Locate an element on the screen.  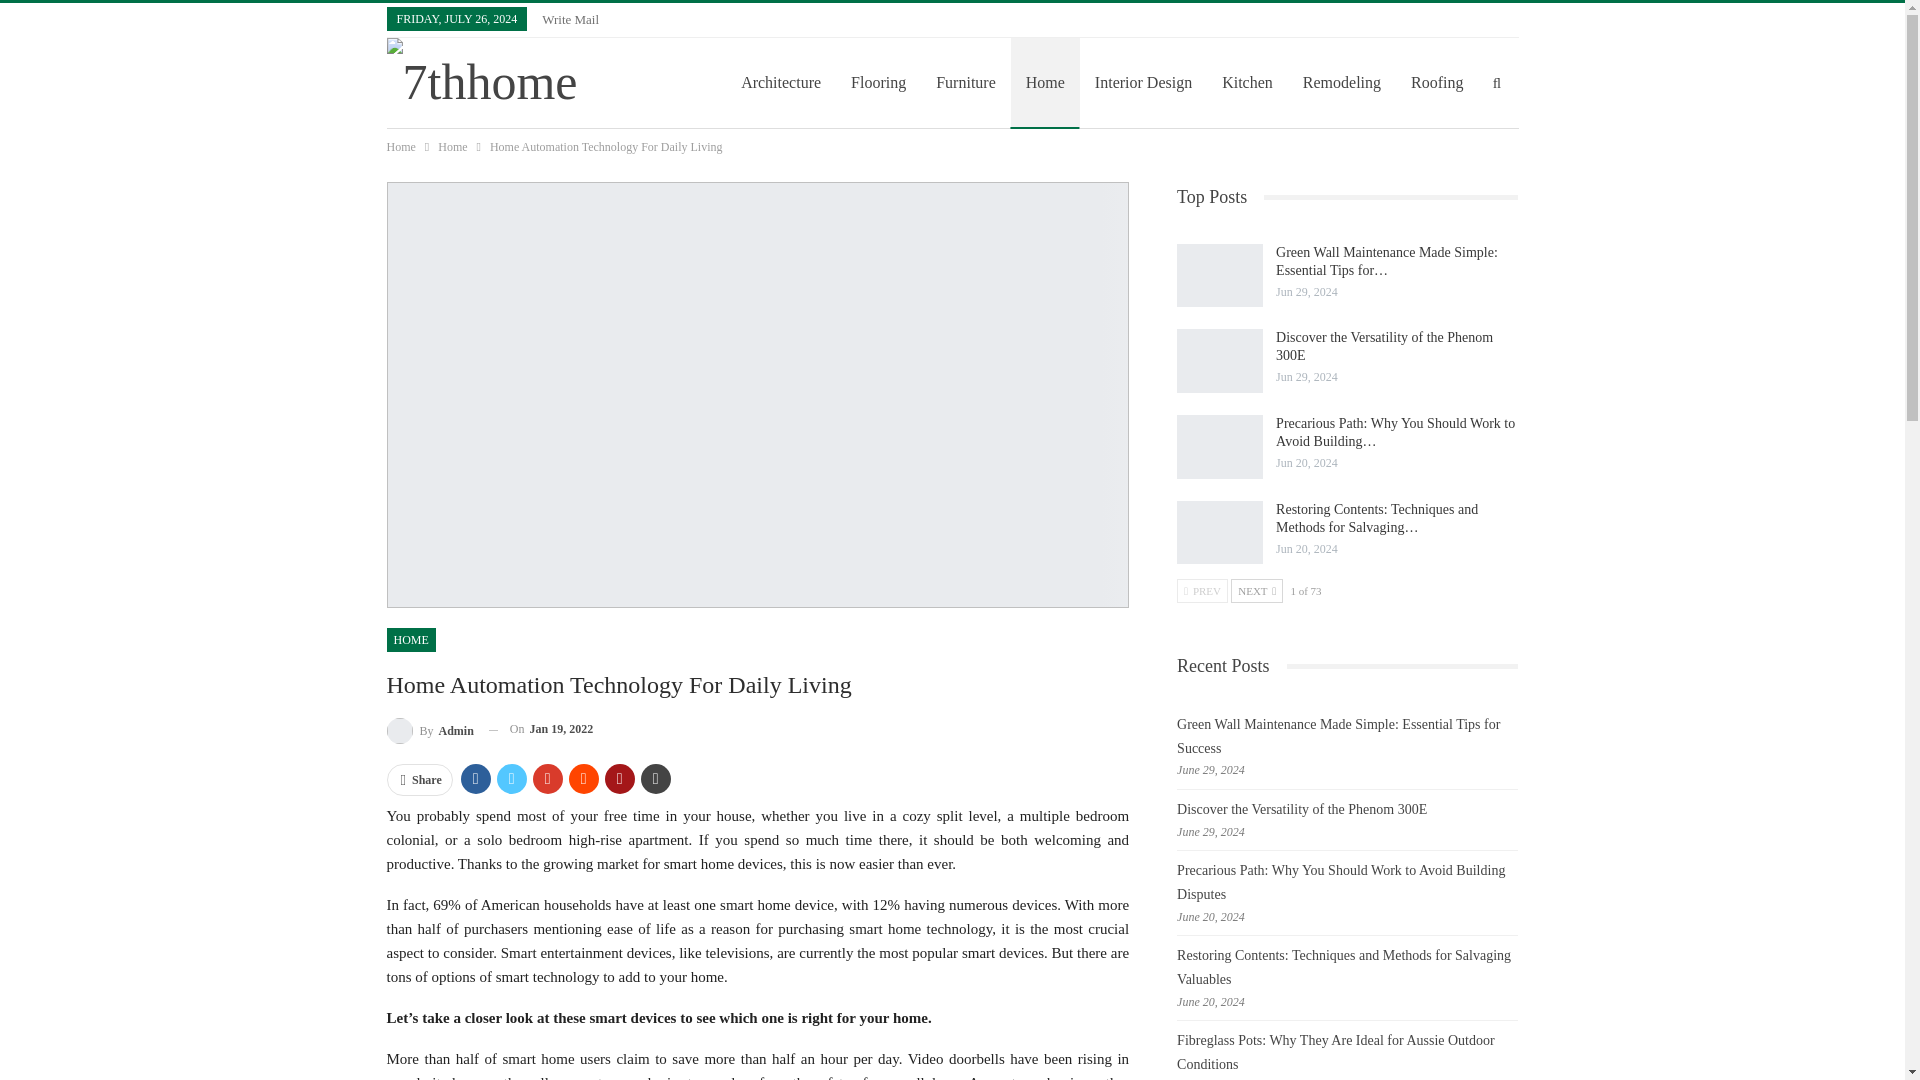
Remodeling is located at coordinates (1342, 82).